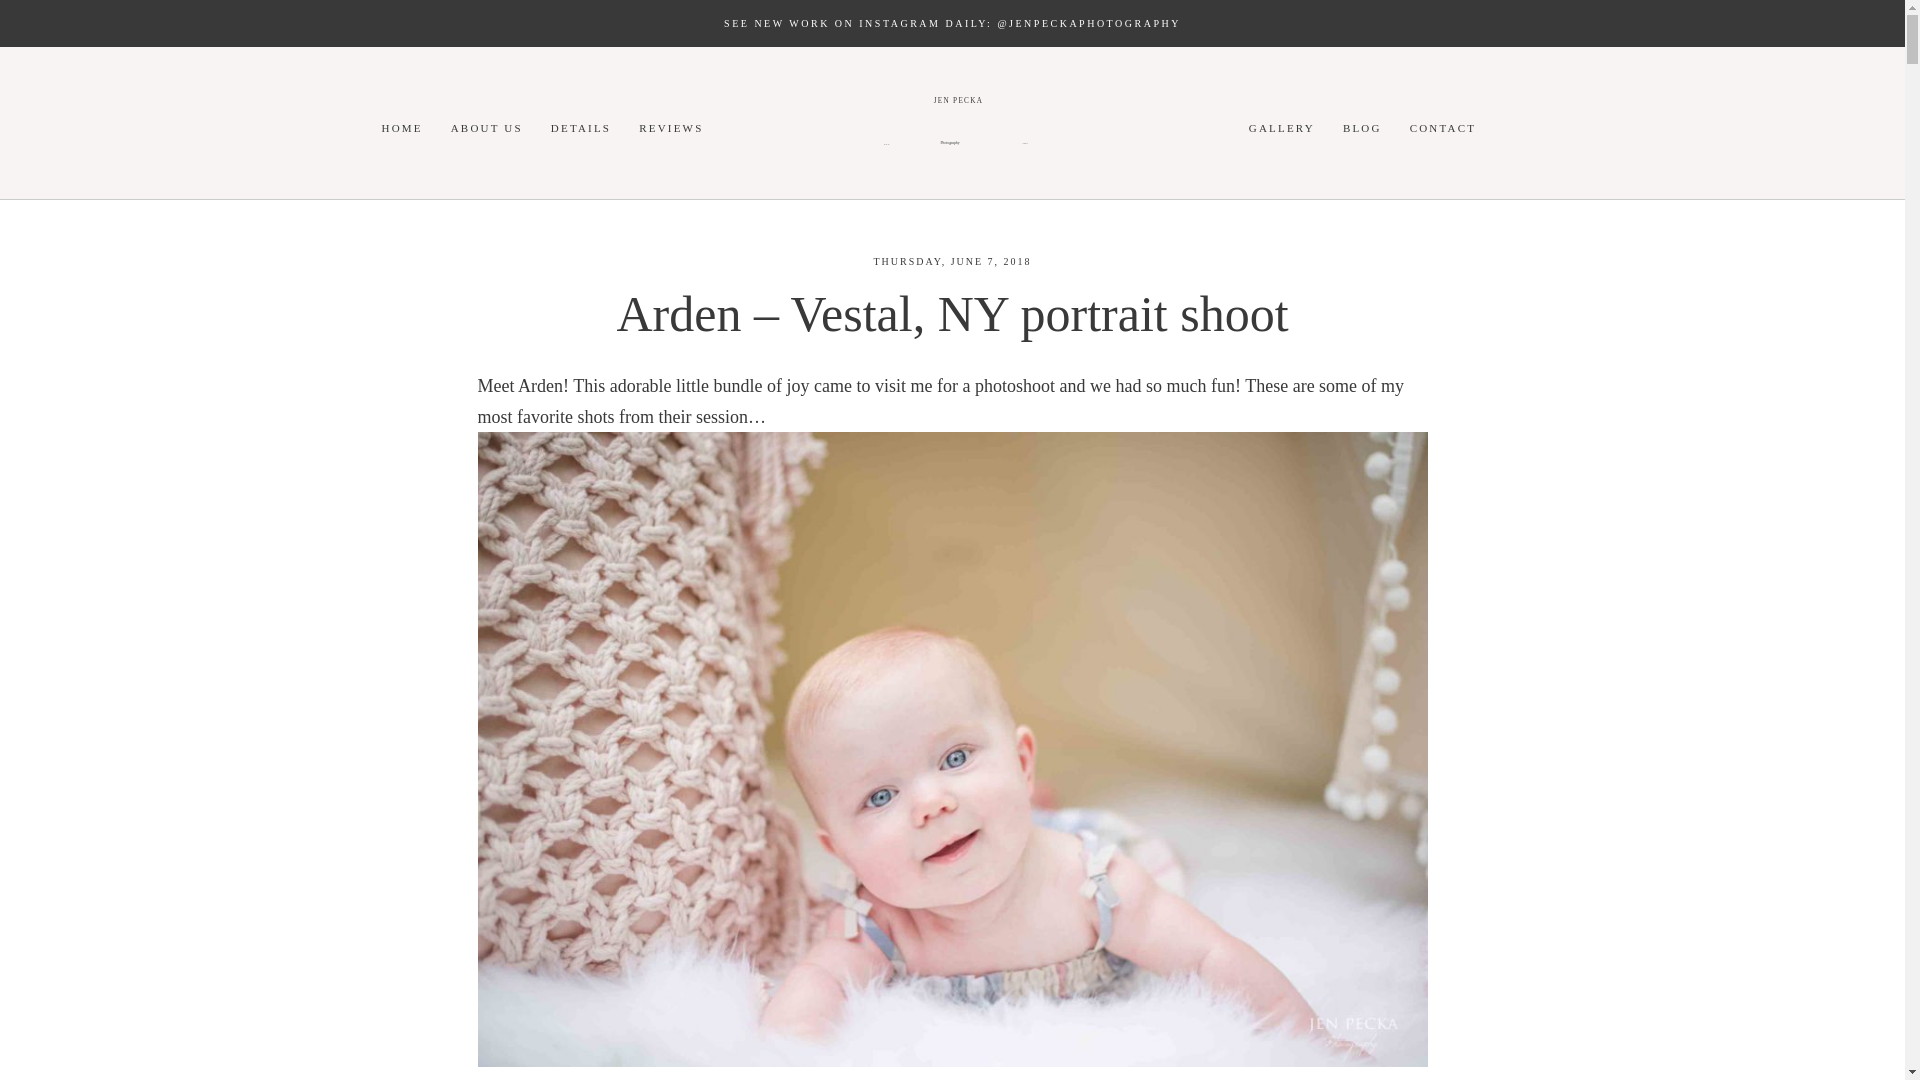 The width and height of the screenshot is (1920, 1080). What do you see at coordinates (1282, 128) in the screenshot?
I see `GALLERY` at bounding box center [1282, 128].